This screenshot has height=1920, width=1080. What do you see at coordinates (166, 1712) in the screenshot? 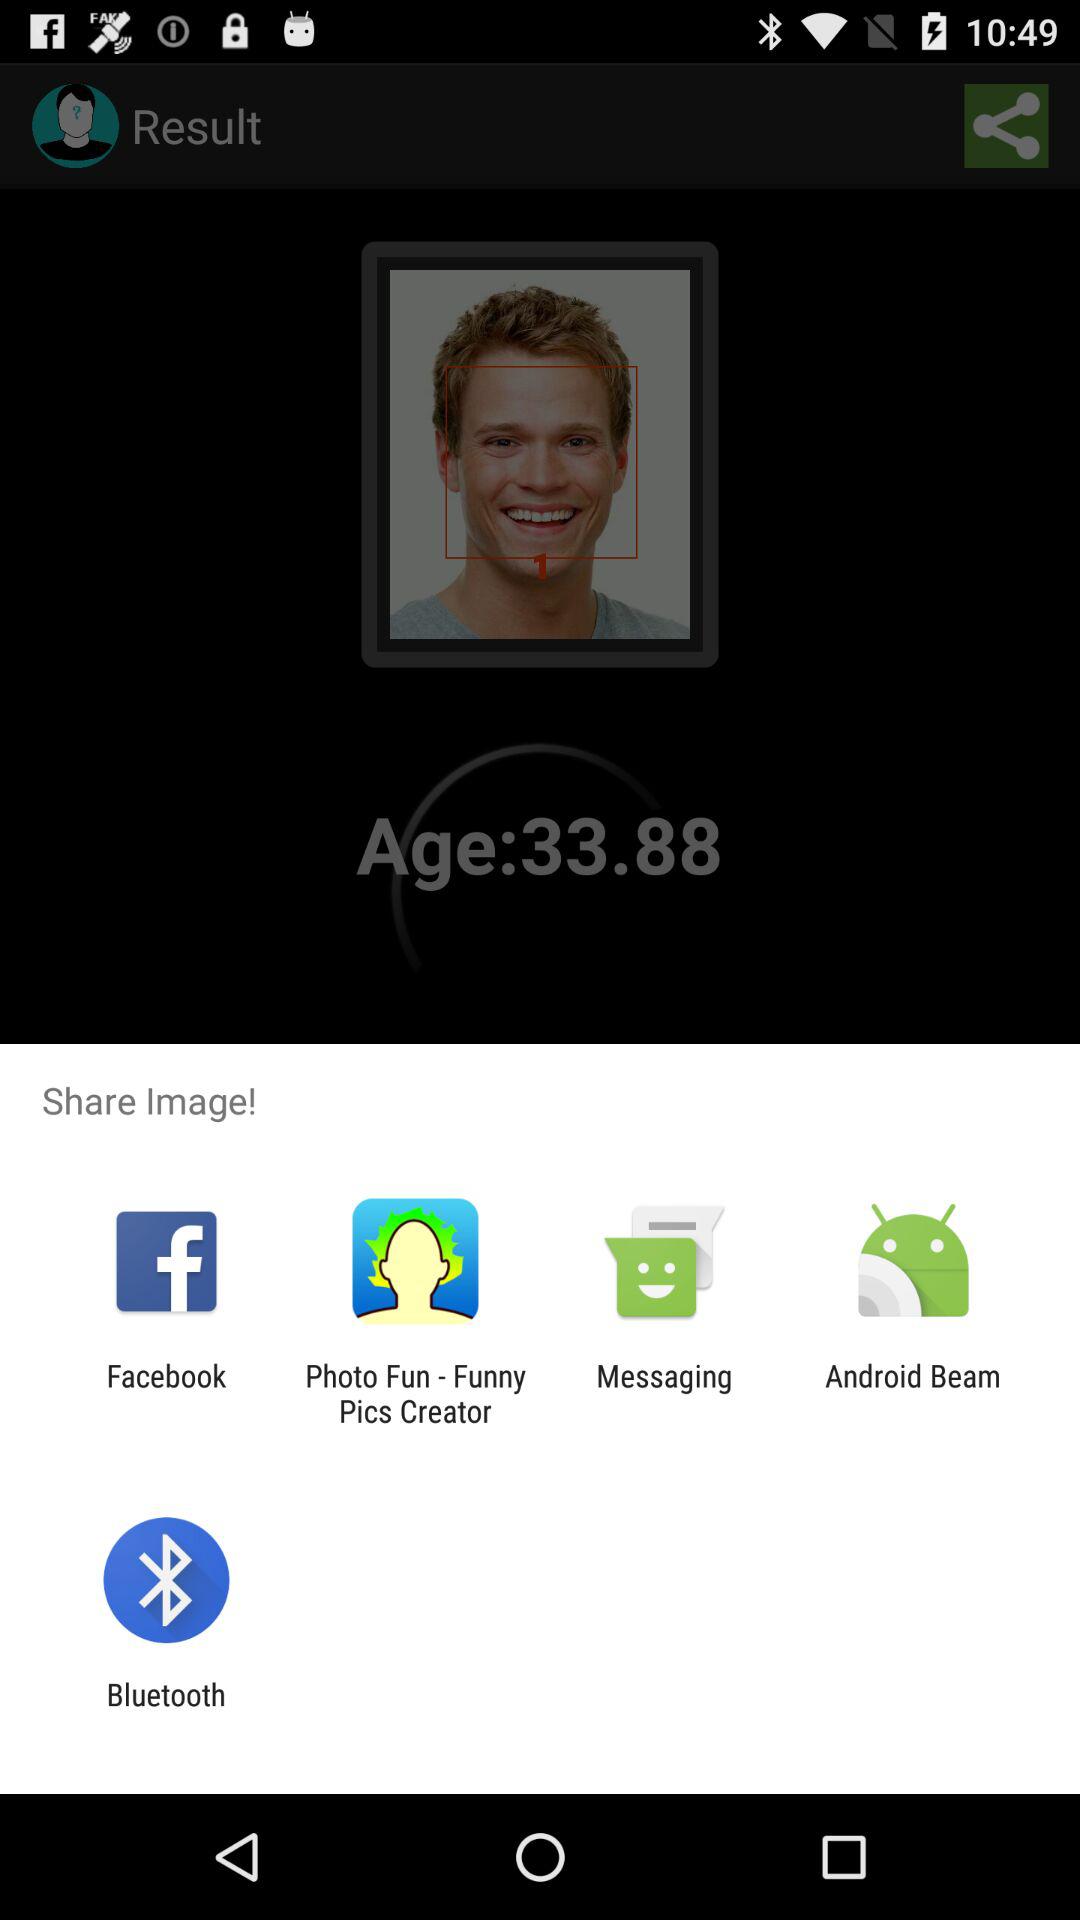
I see `jump to bluetooth` at bounding box center [166, 1712].